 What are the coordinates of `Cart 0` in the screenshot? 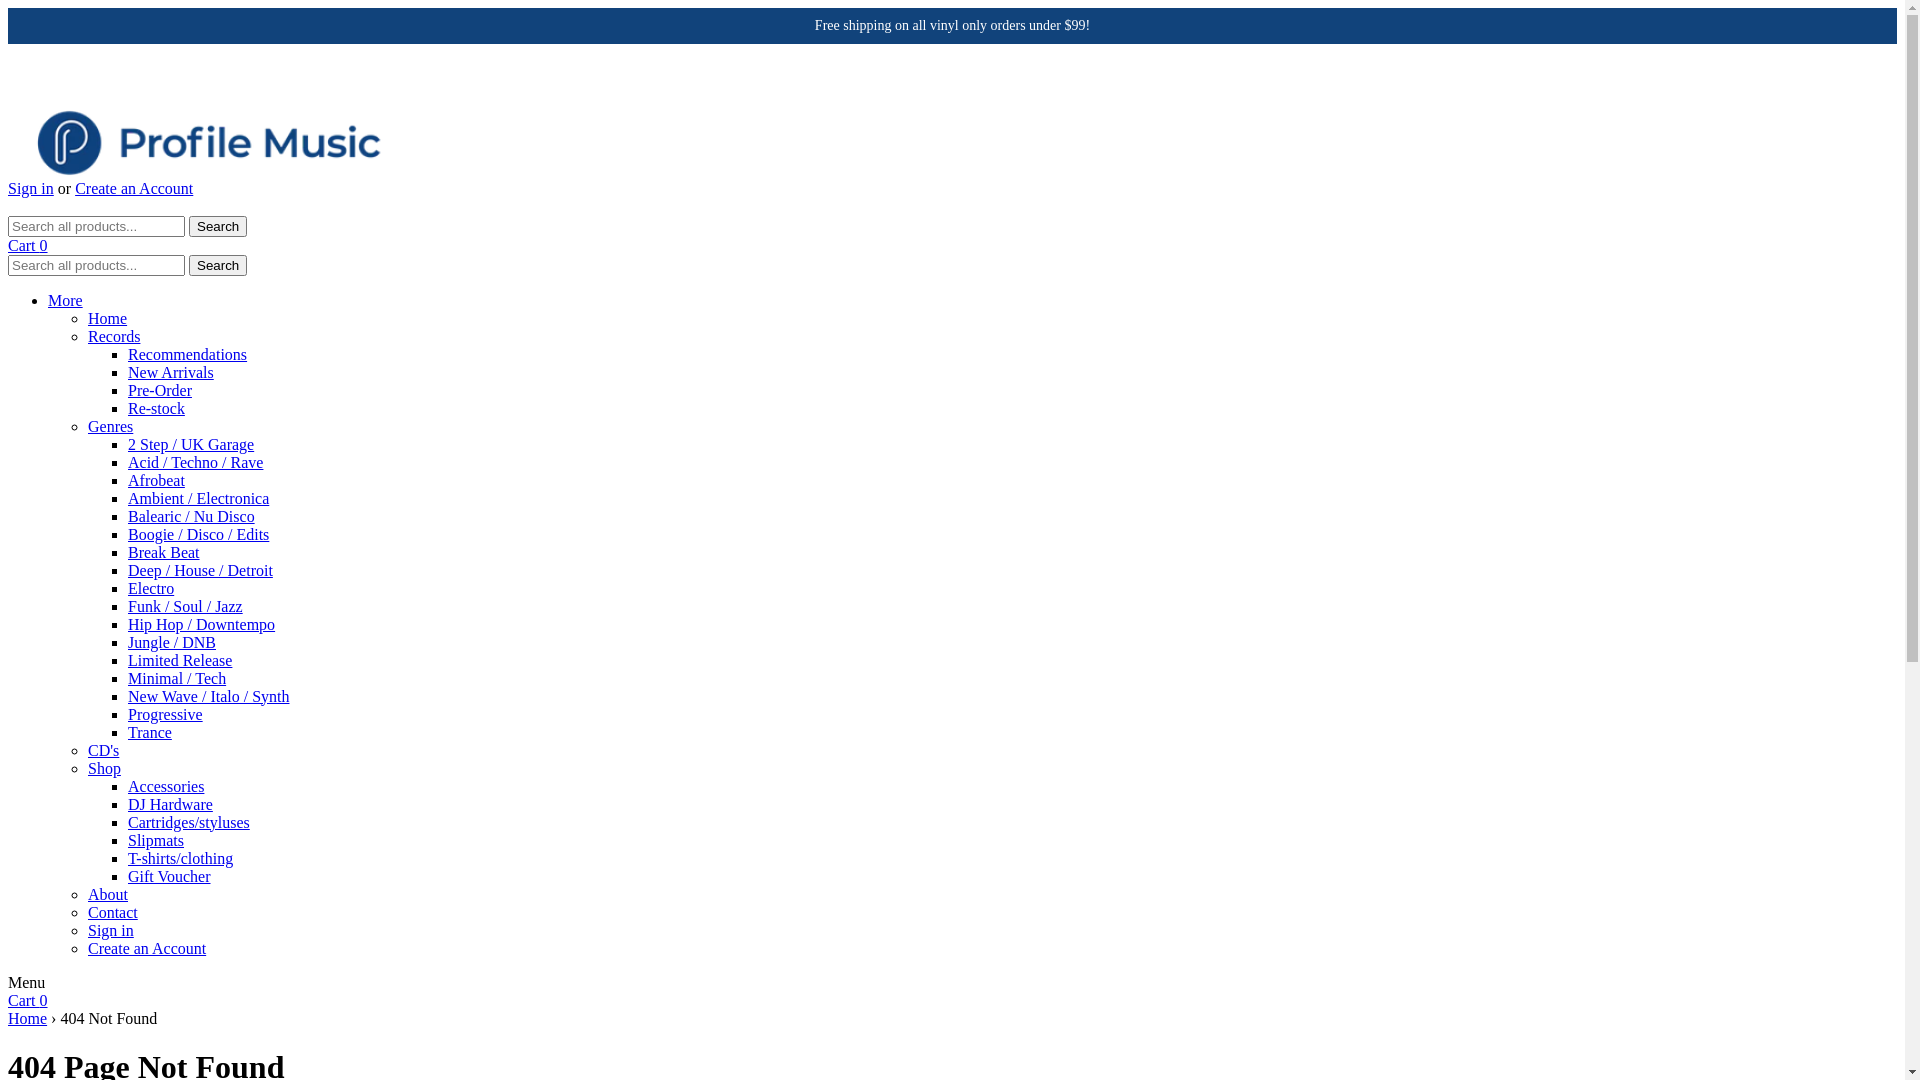 It's located at (28, 1000).